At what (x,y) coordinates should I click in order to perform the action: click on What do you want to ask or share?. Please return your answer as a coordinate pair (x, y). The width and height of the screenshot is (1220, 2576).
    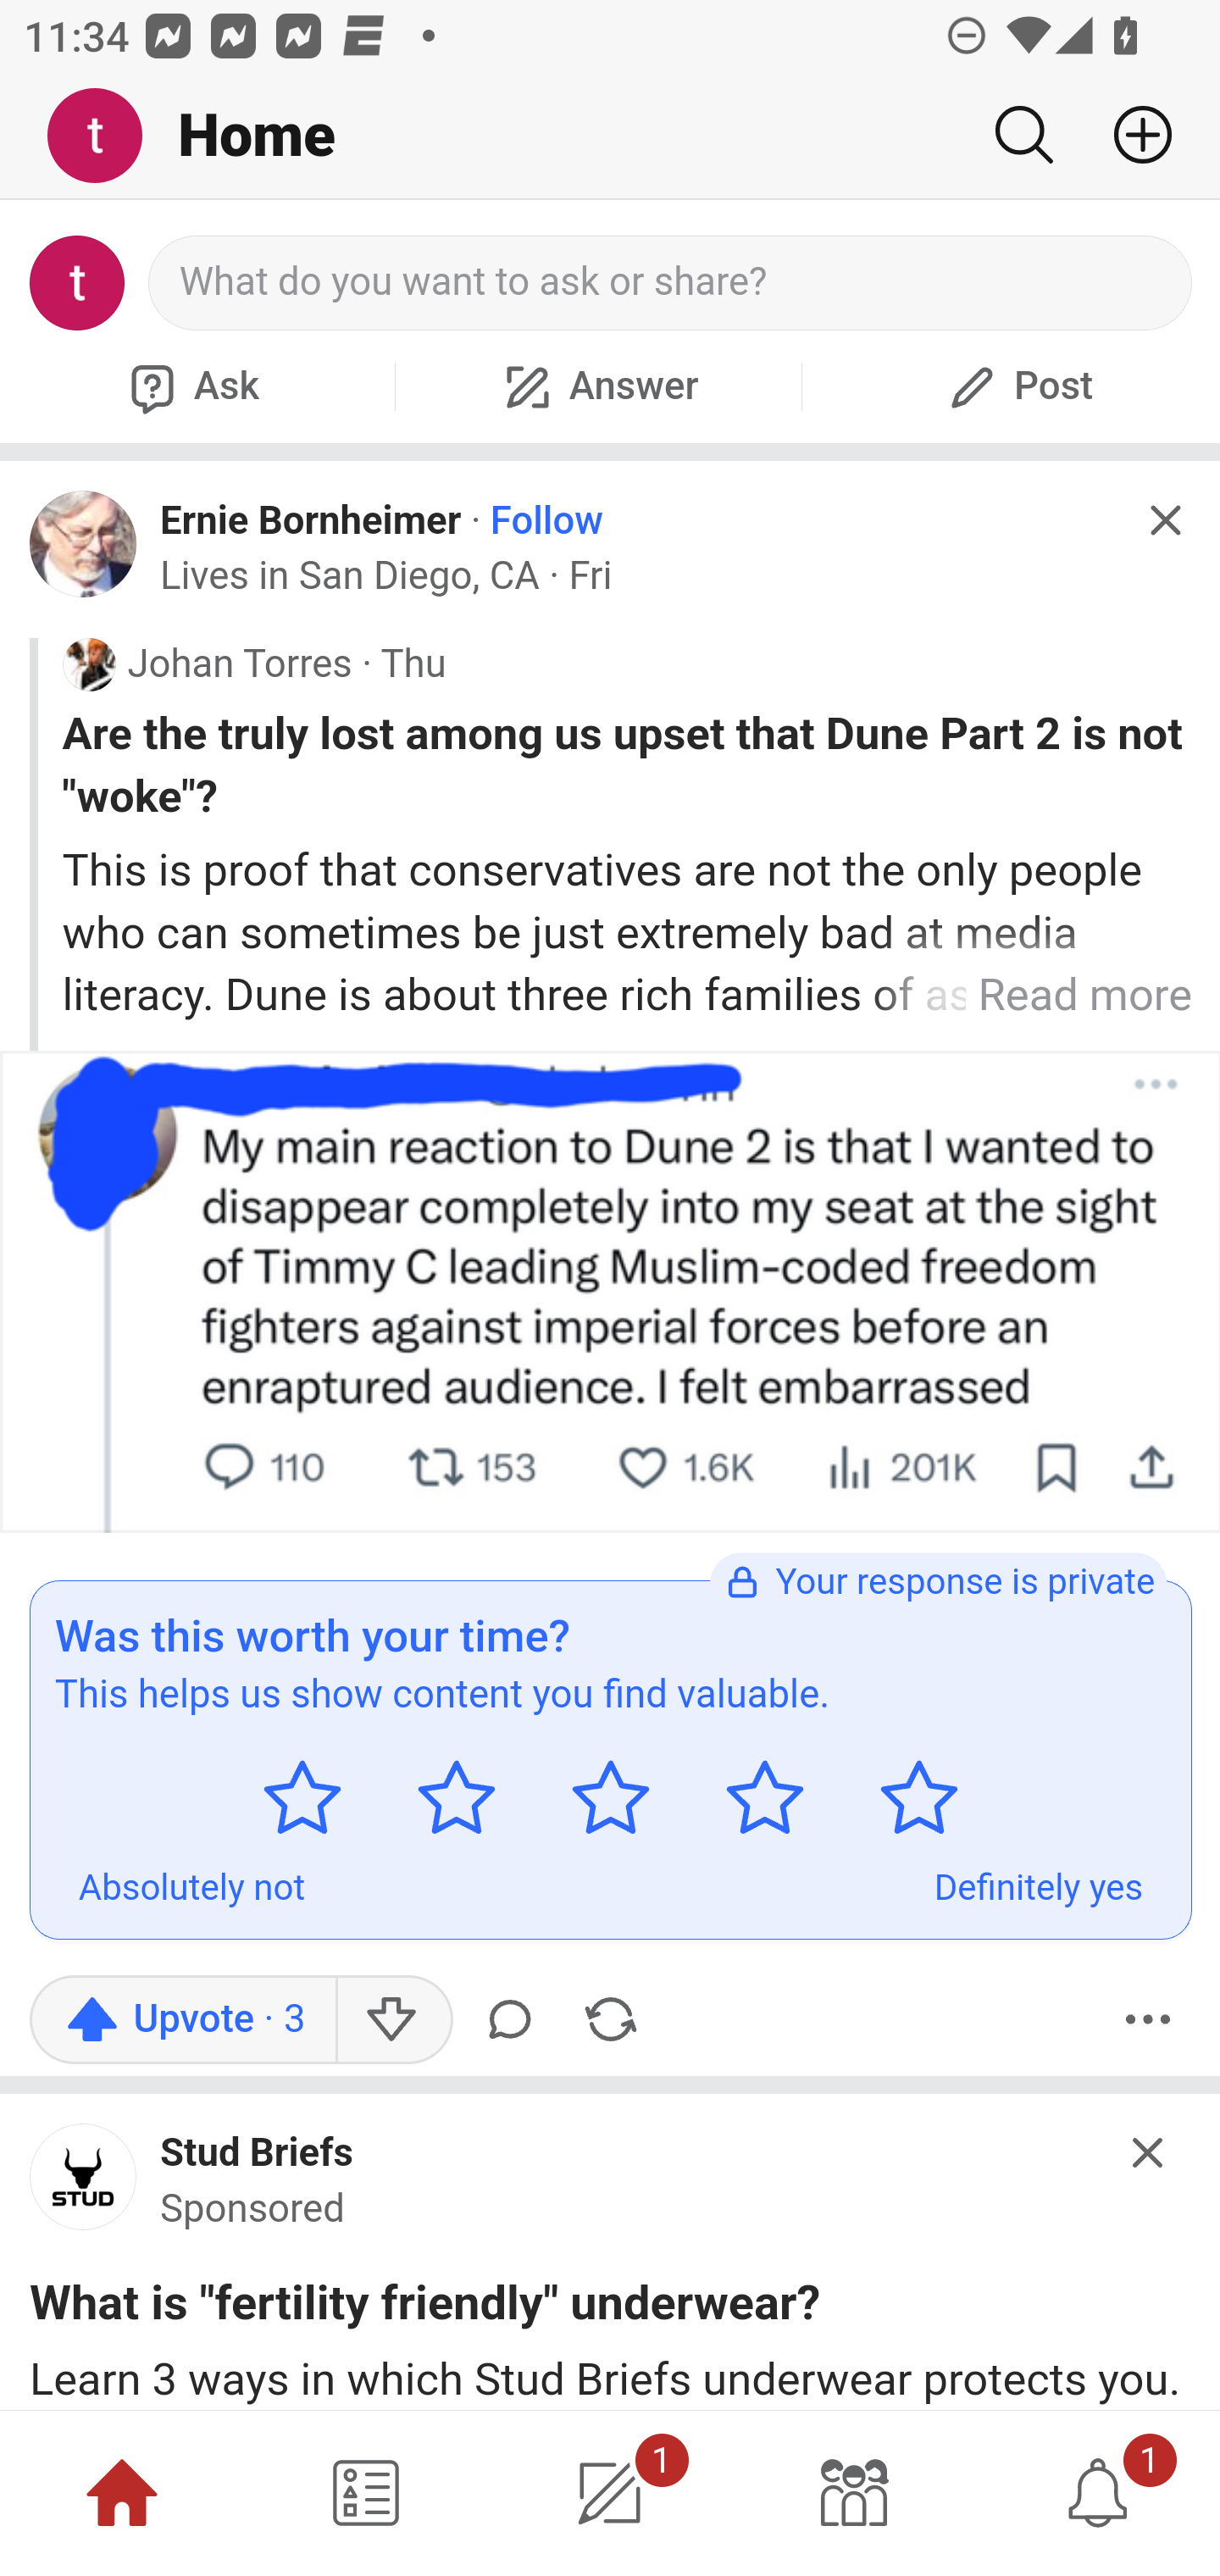
    Looking at the image, I should click on (671, 283).